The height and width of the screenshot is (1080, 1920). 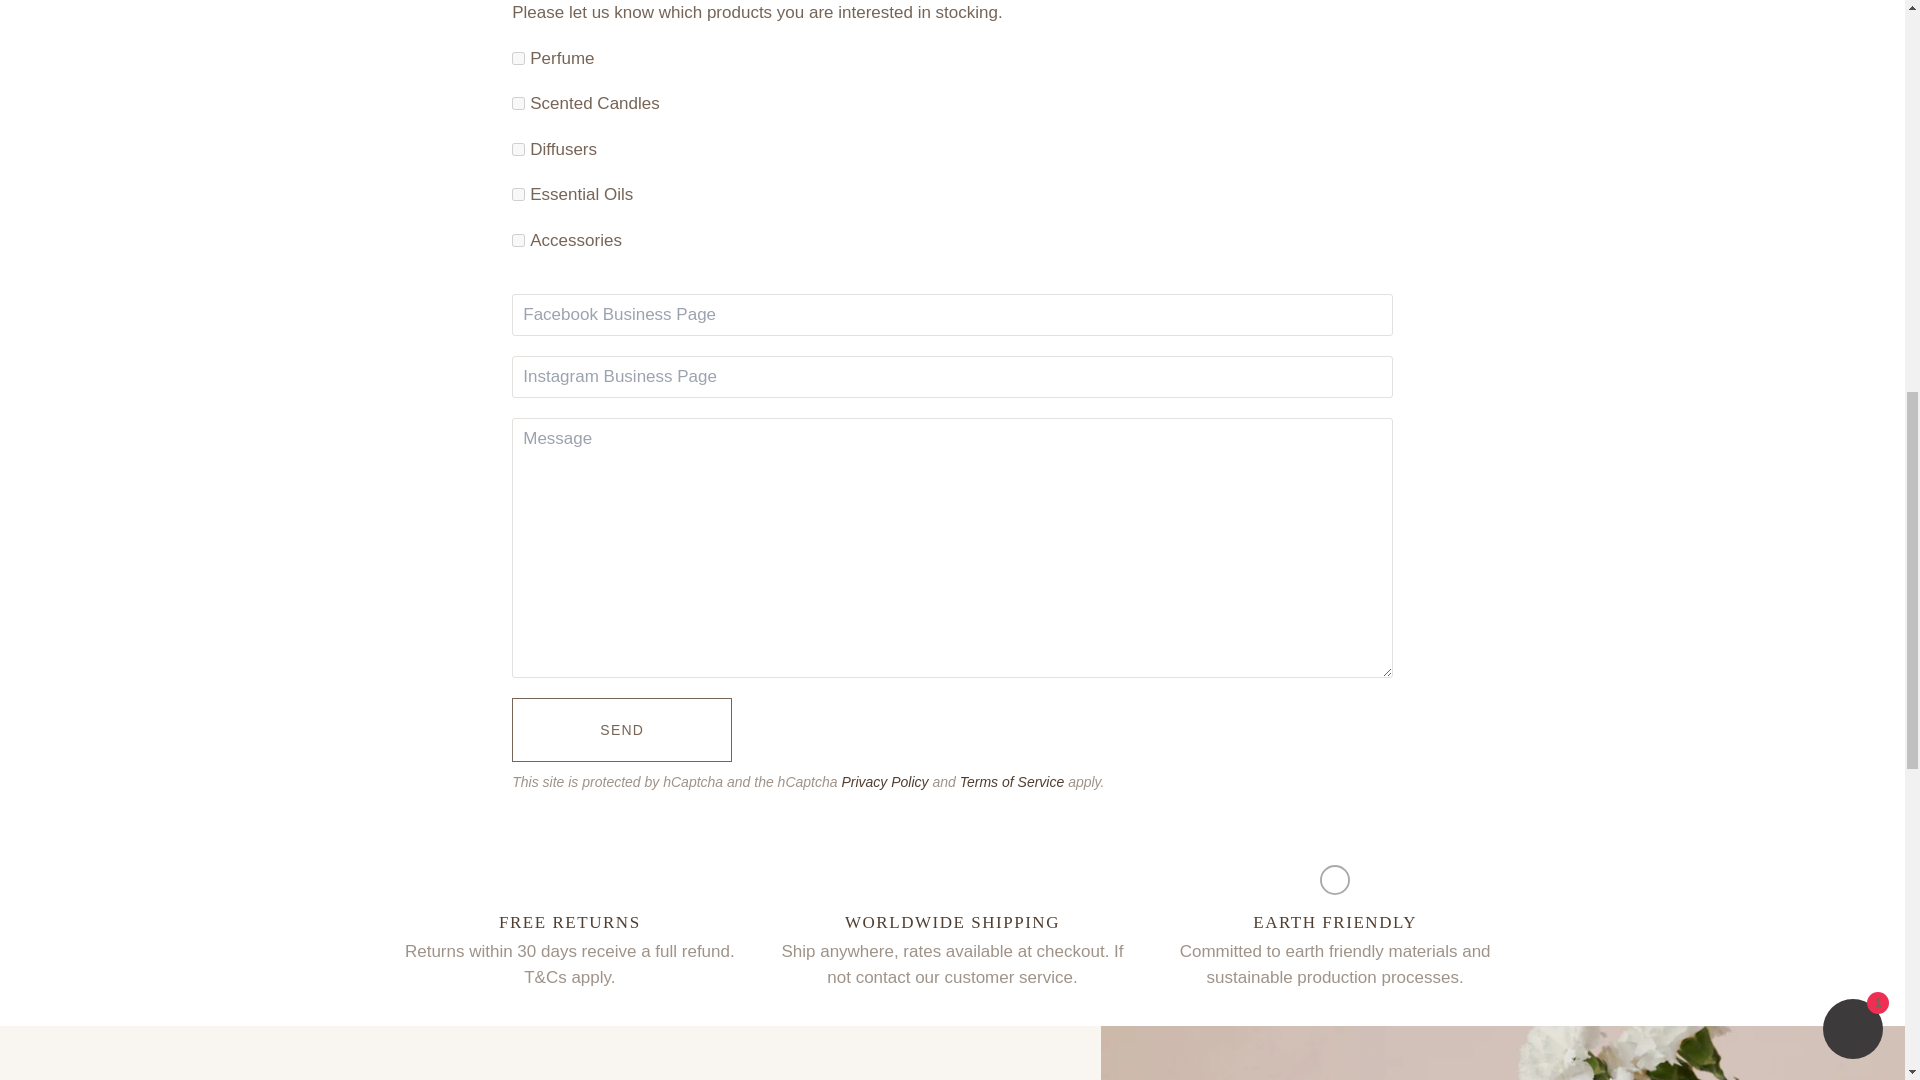 What do you see at coordinates (518, 148) in the screenshot?
I see `Diffusers` at bounding box center [518, 148].